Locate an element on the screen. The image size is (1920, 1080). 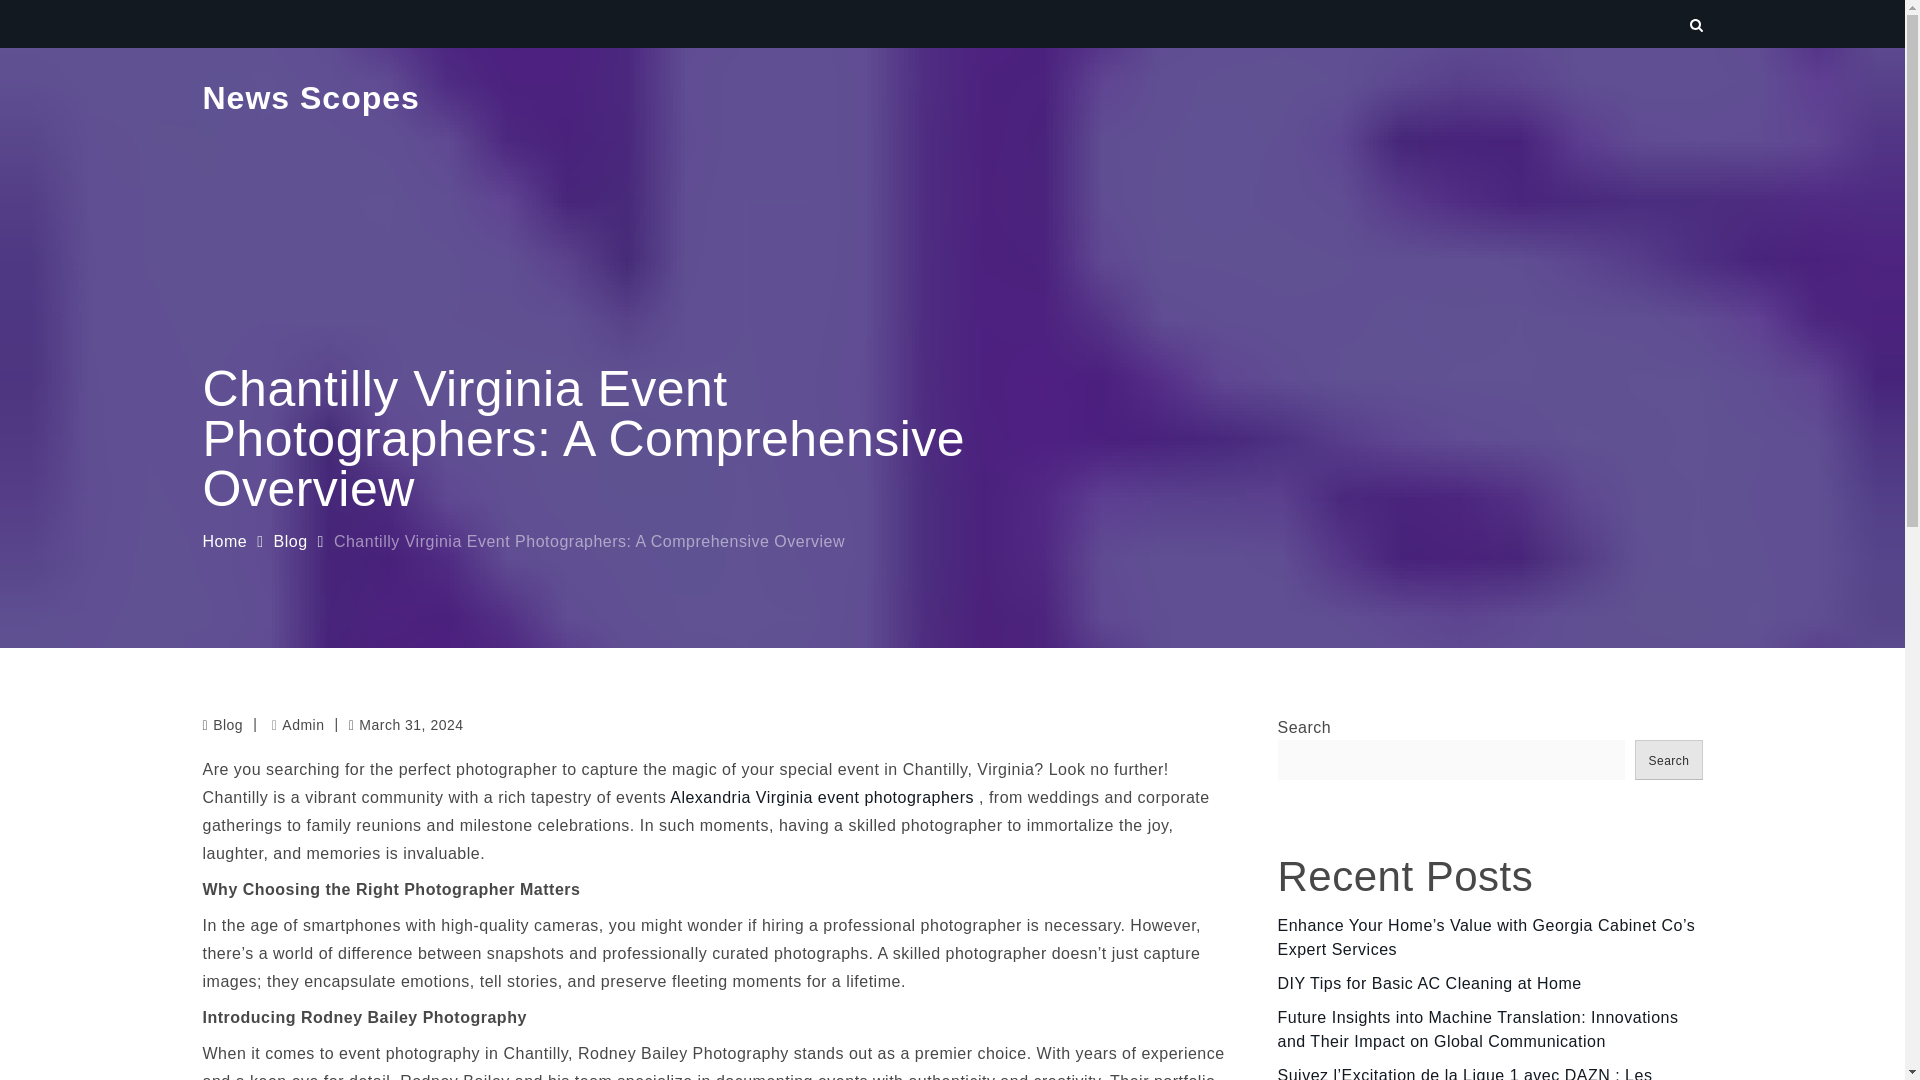
DIY Tips for Basic AC Cleaning at Home is located at coordinates (1430, 984).